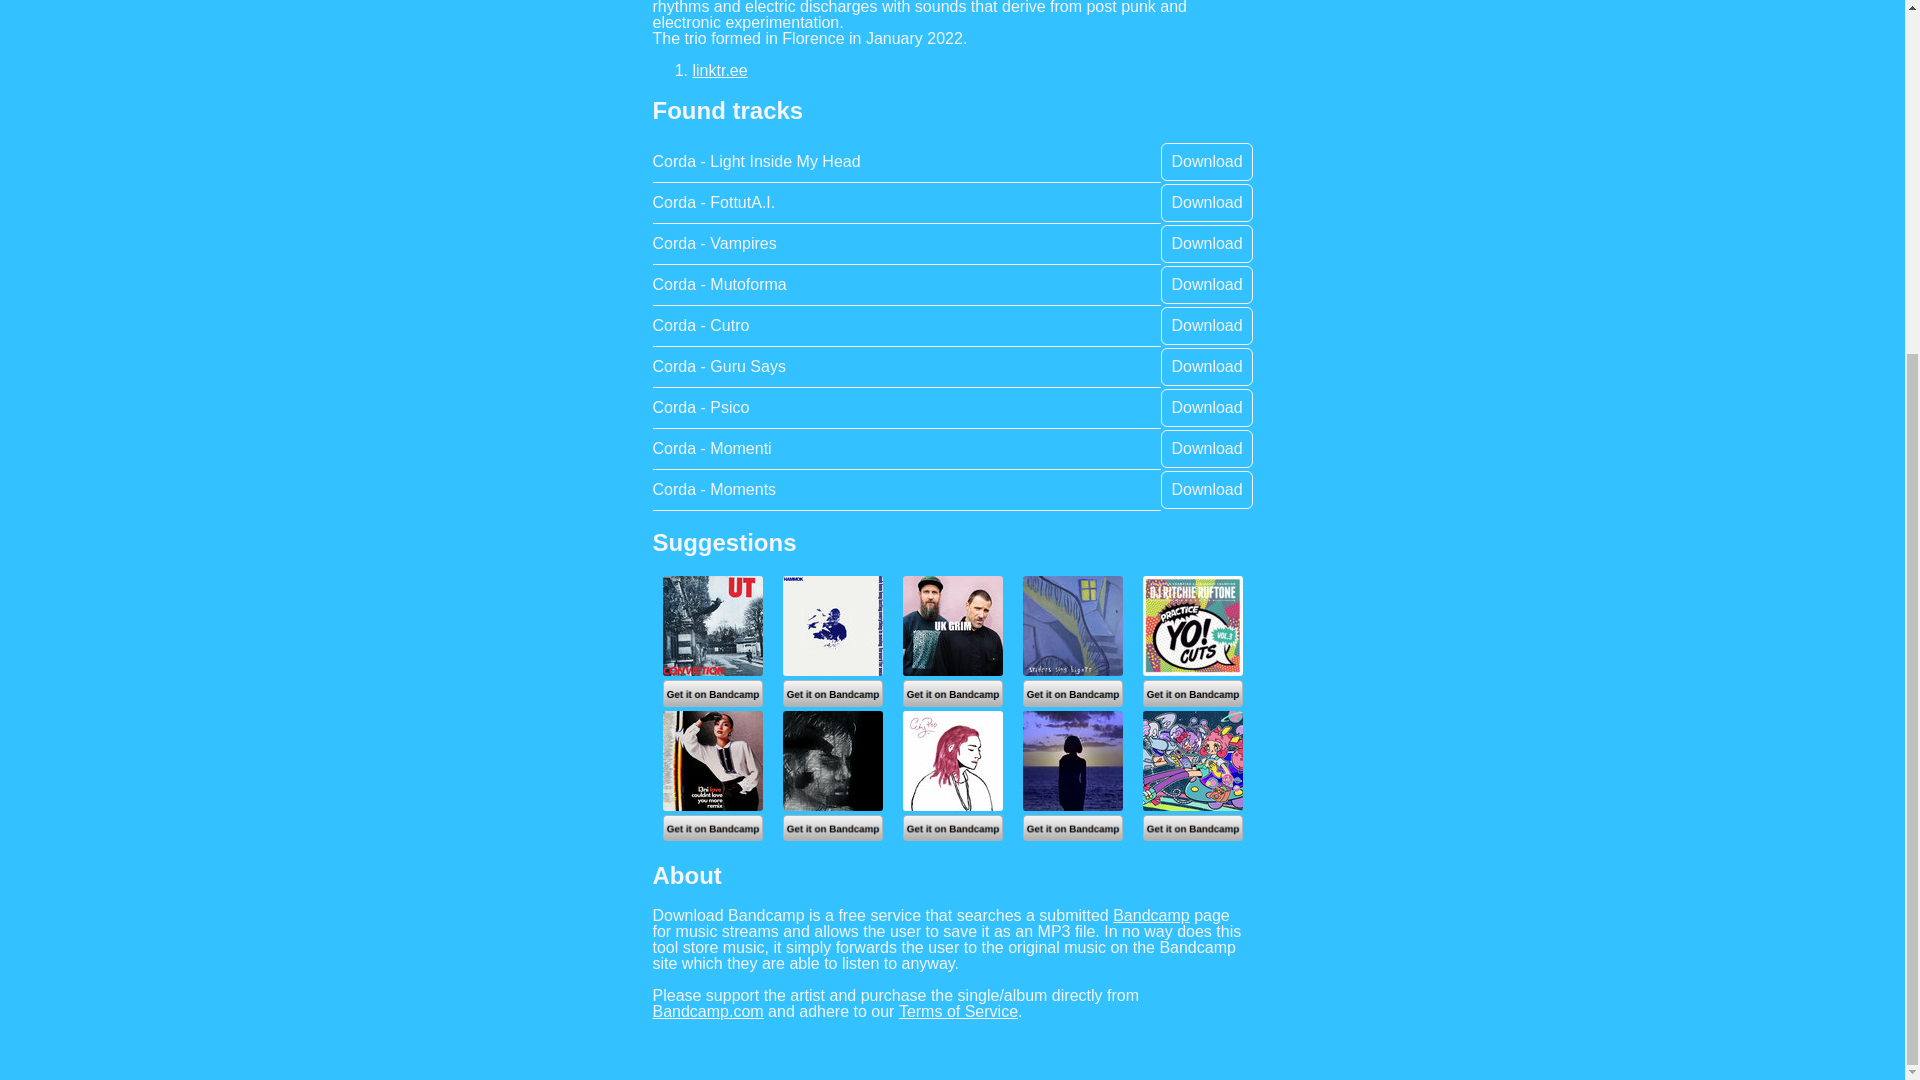 This screenshot has height=1080, width=1920. What do you see at coordinates (1206, 284) in the screenshot?
I see `Download` at bounding box center [1206, 284].